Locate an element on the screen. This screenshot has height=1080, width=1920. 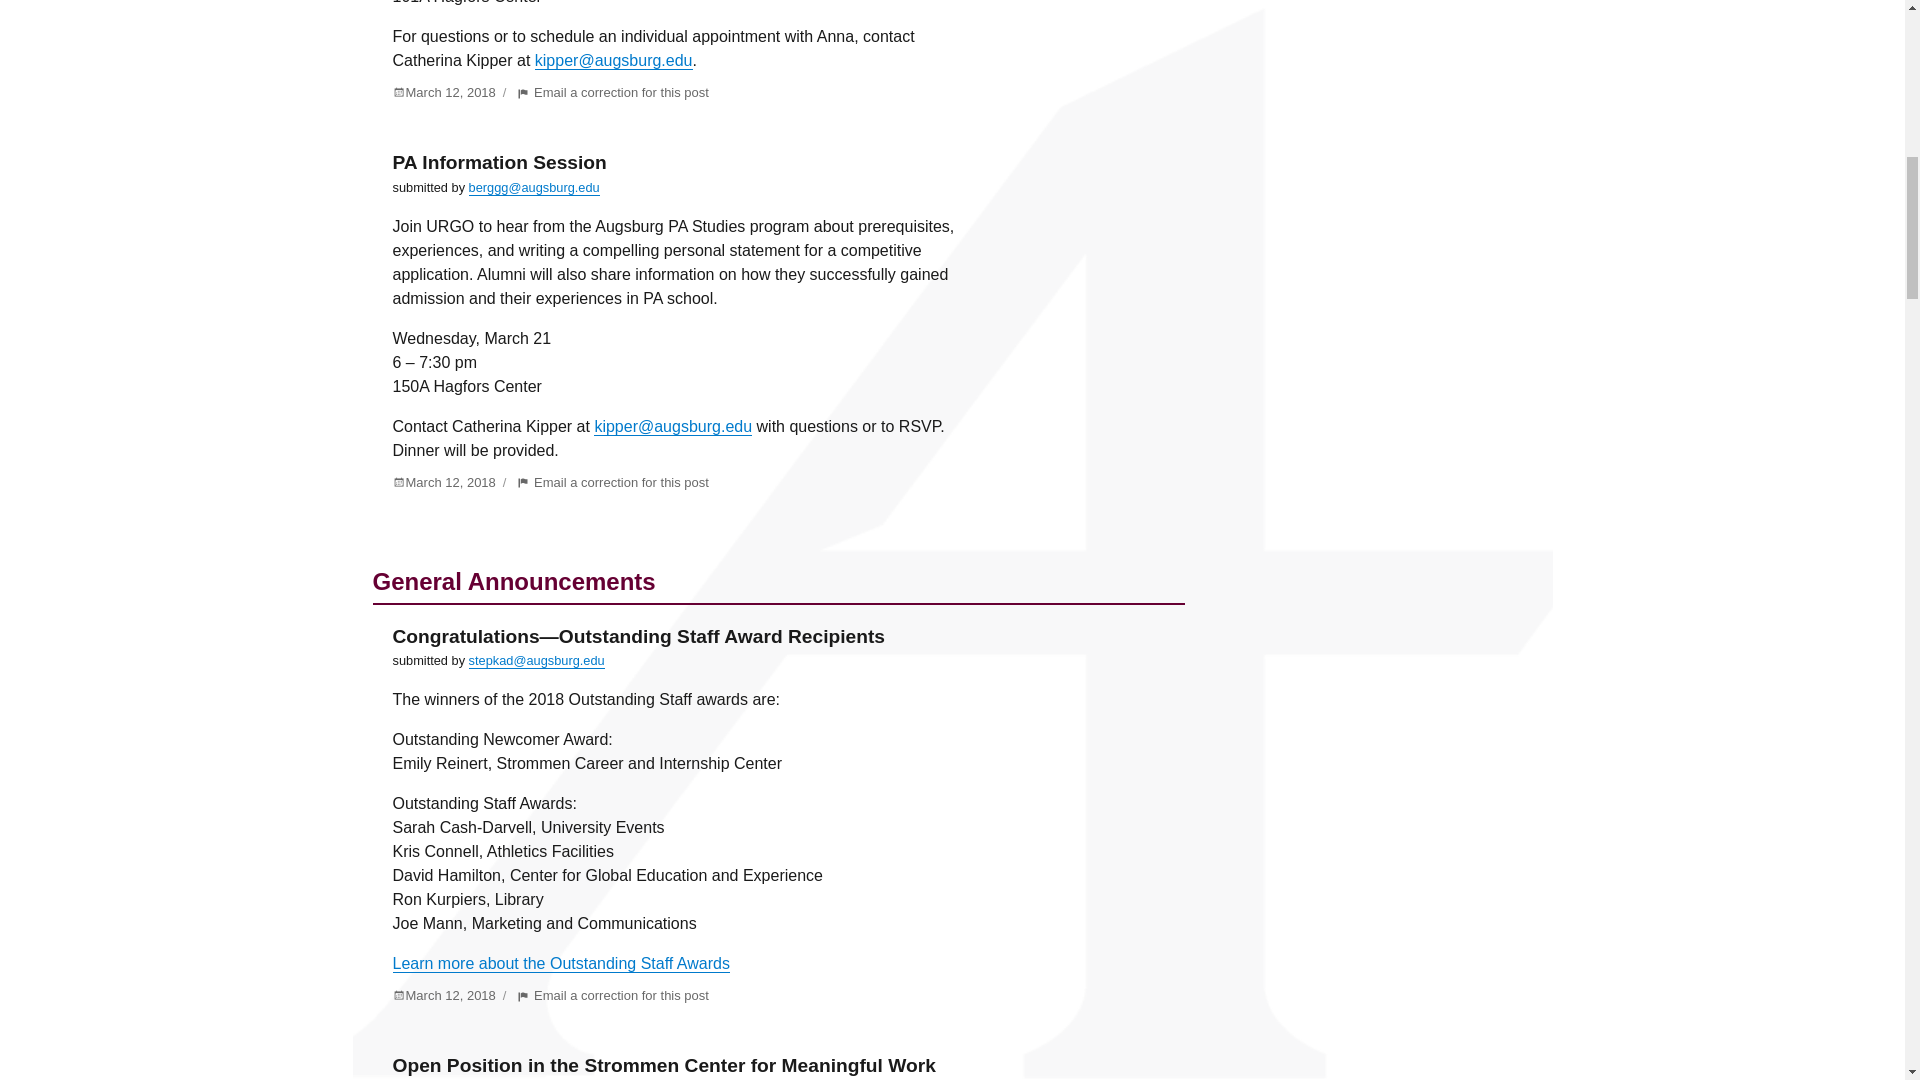
PA Information Session is located at coordinates (498, 162).